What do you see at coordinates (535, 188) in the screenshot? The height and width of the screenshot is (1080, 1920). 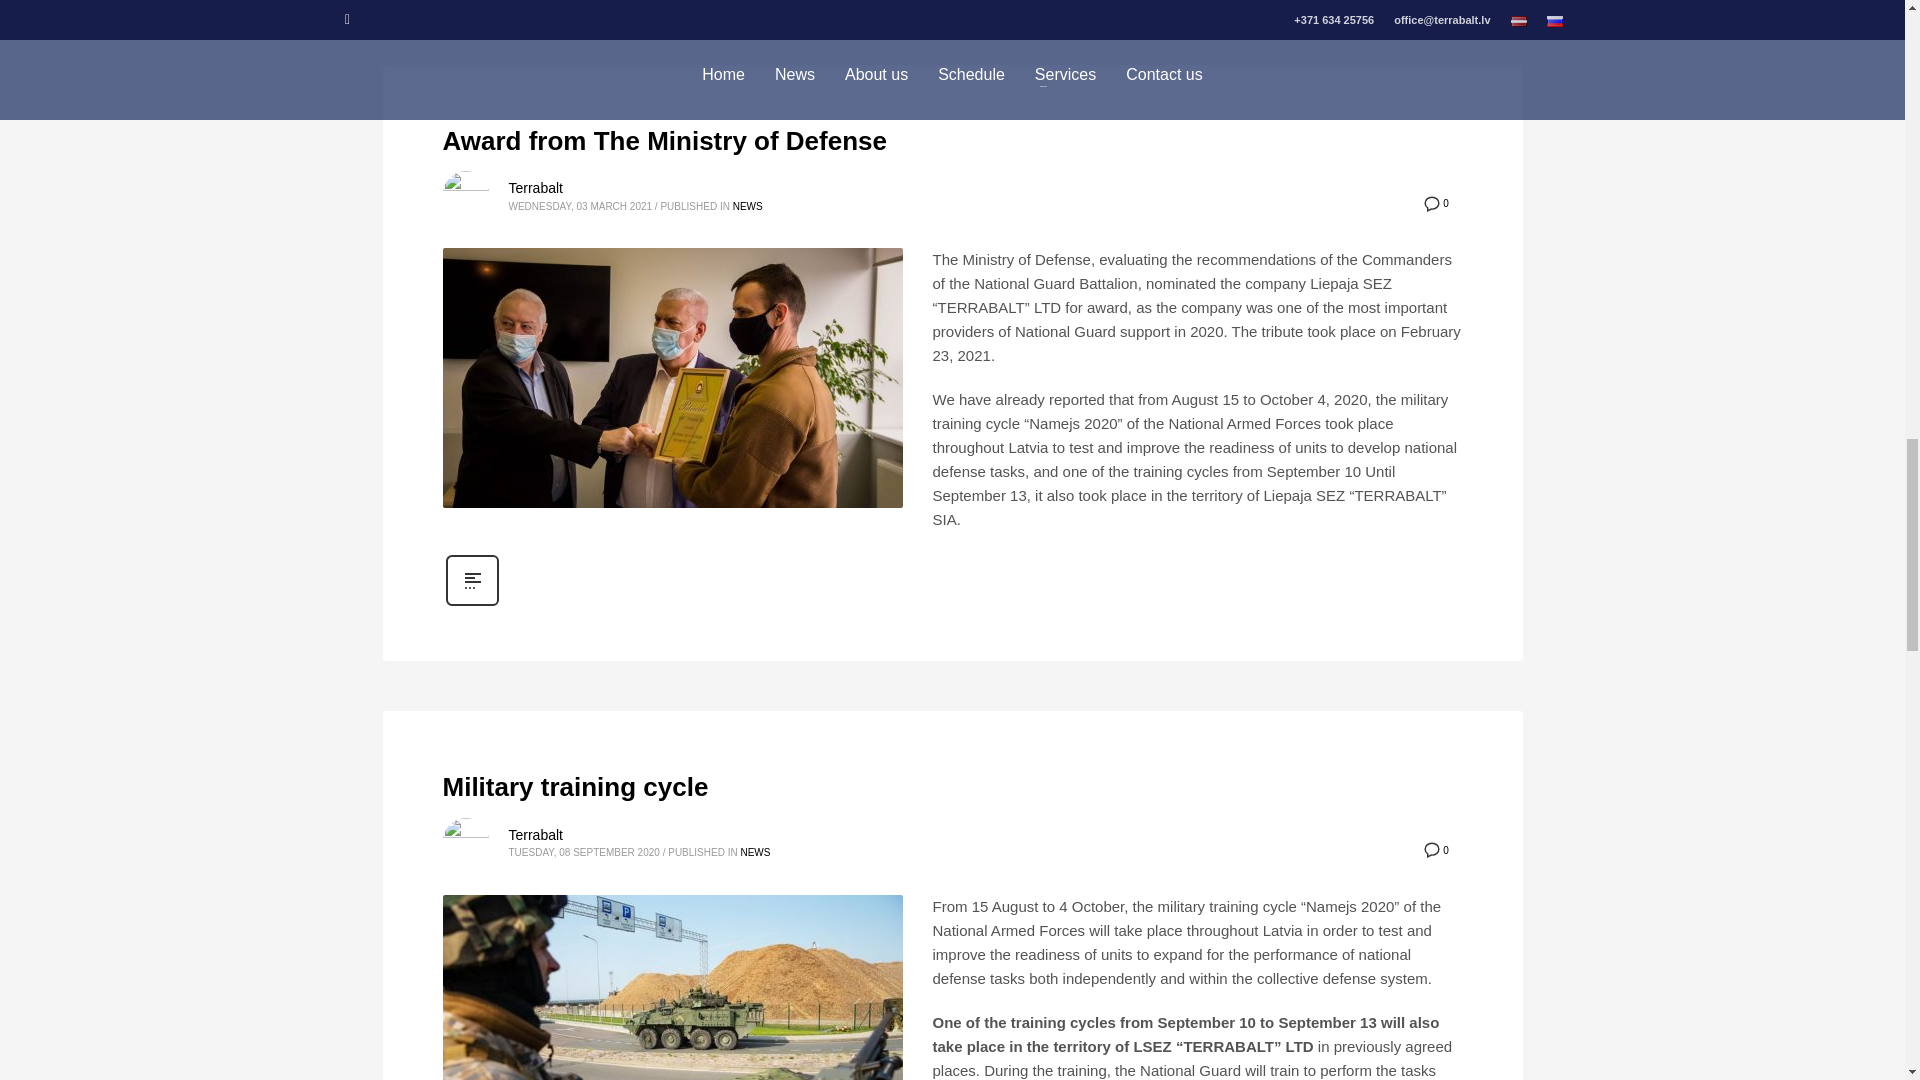 I see `Terrabalt` at bounding box center [535, 188].